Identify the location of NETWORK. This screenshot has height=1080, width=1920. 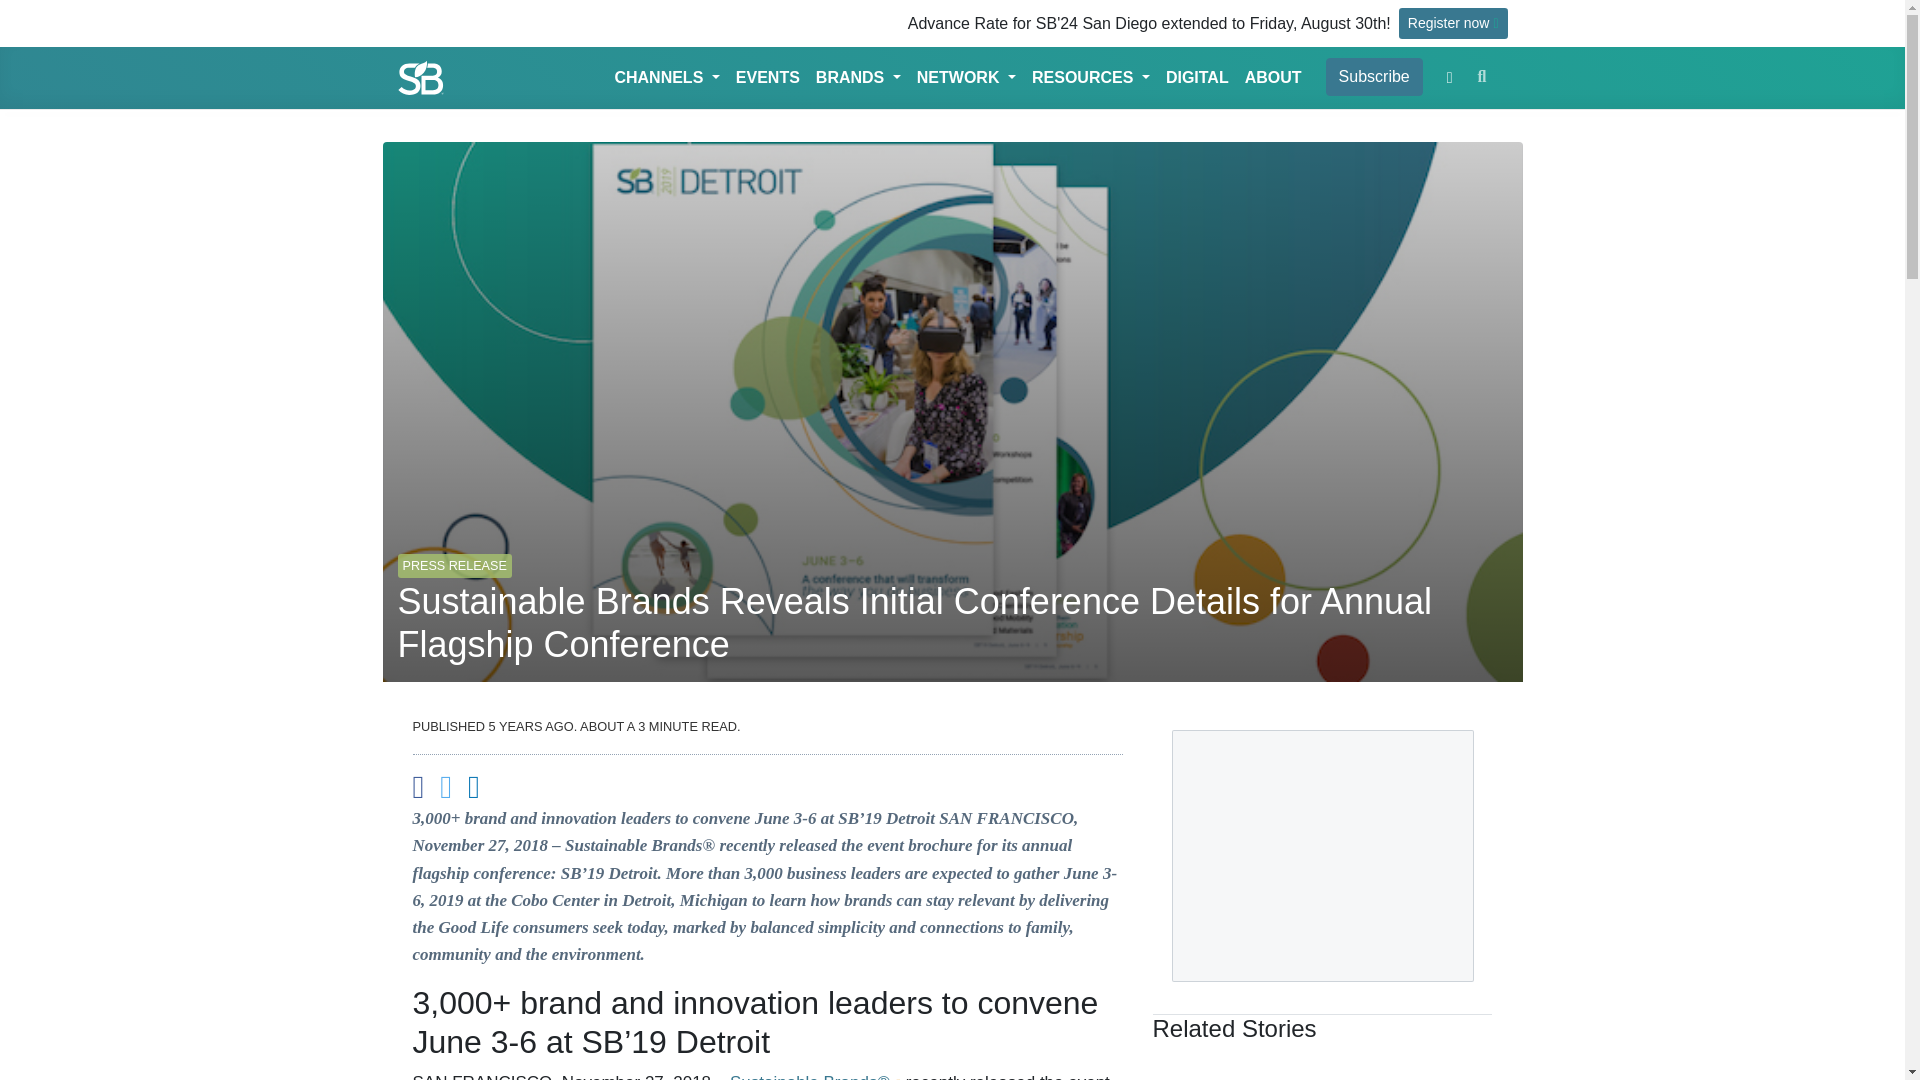
(966, 78).